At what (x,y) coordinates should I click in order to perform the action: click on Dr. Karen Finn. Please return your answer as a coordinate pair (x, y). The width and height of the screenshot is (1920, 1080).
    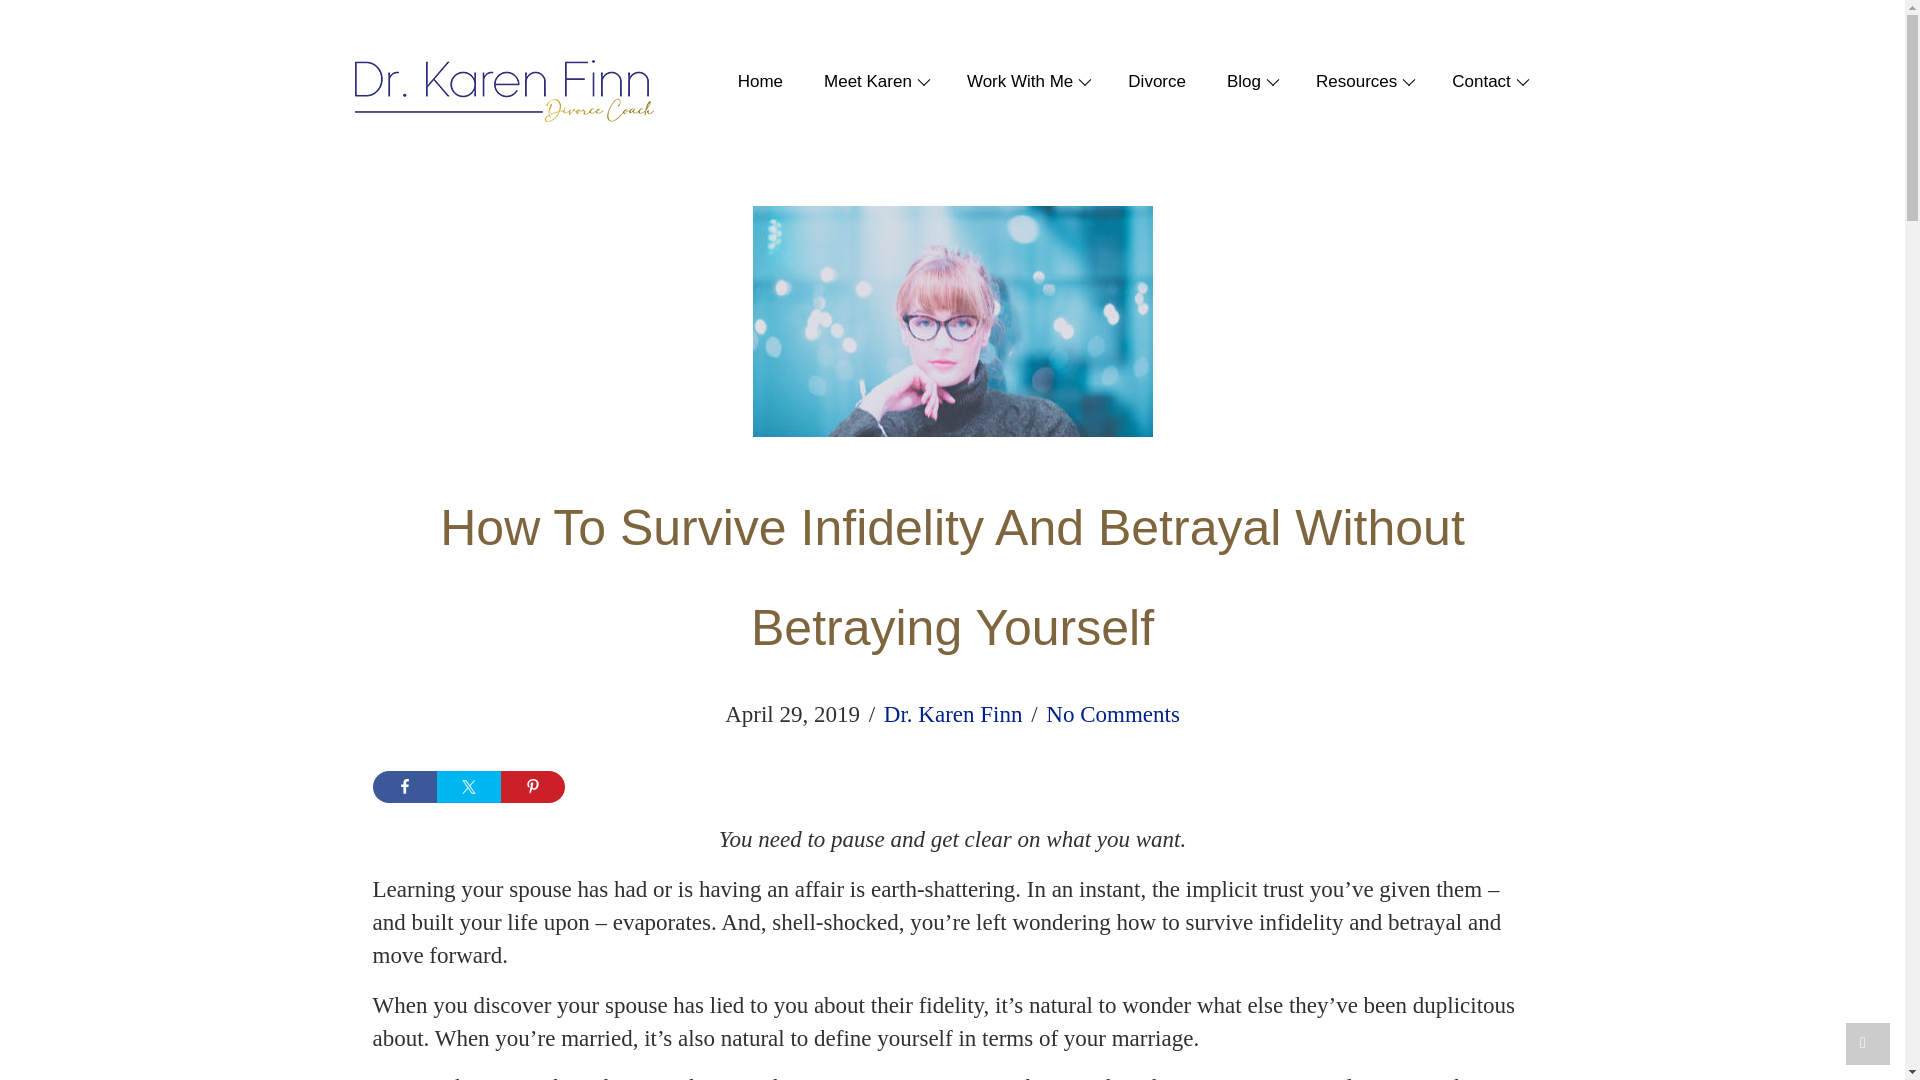
    Looking at the image, I should click on (953, 714).